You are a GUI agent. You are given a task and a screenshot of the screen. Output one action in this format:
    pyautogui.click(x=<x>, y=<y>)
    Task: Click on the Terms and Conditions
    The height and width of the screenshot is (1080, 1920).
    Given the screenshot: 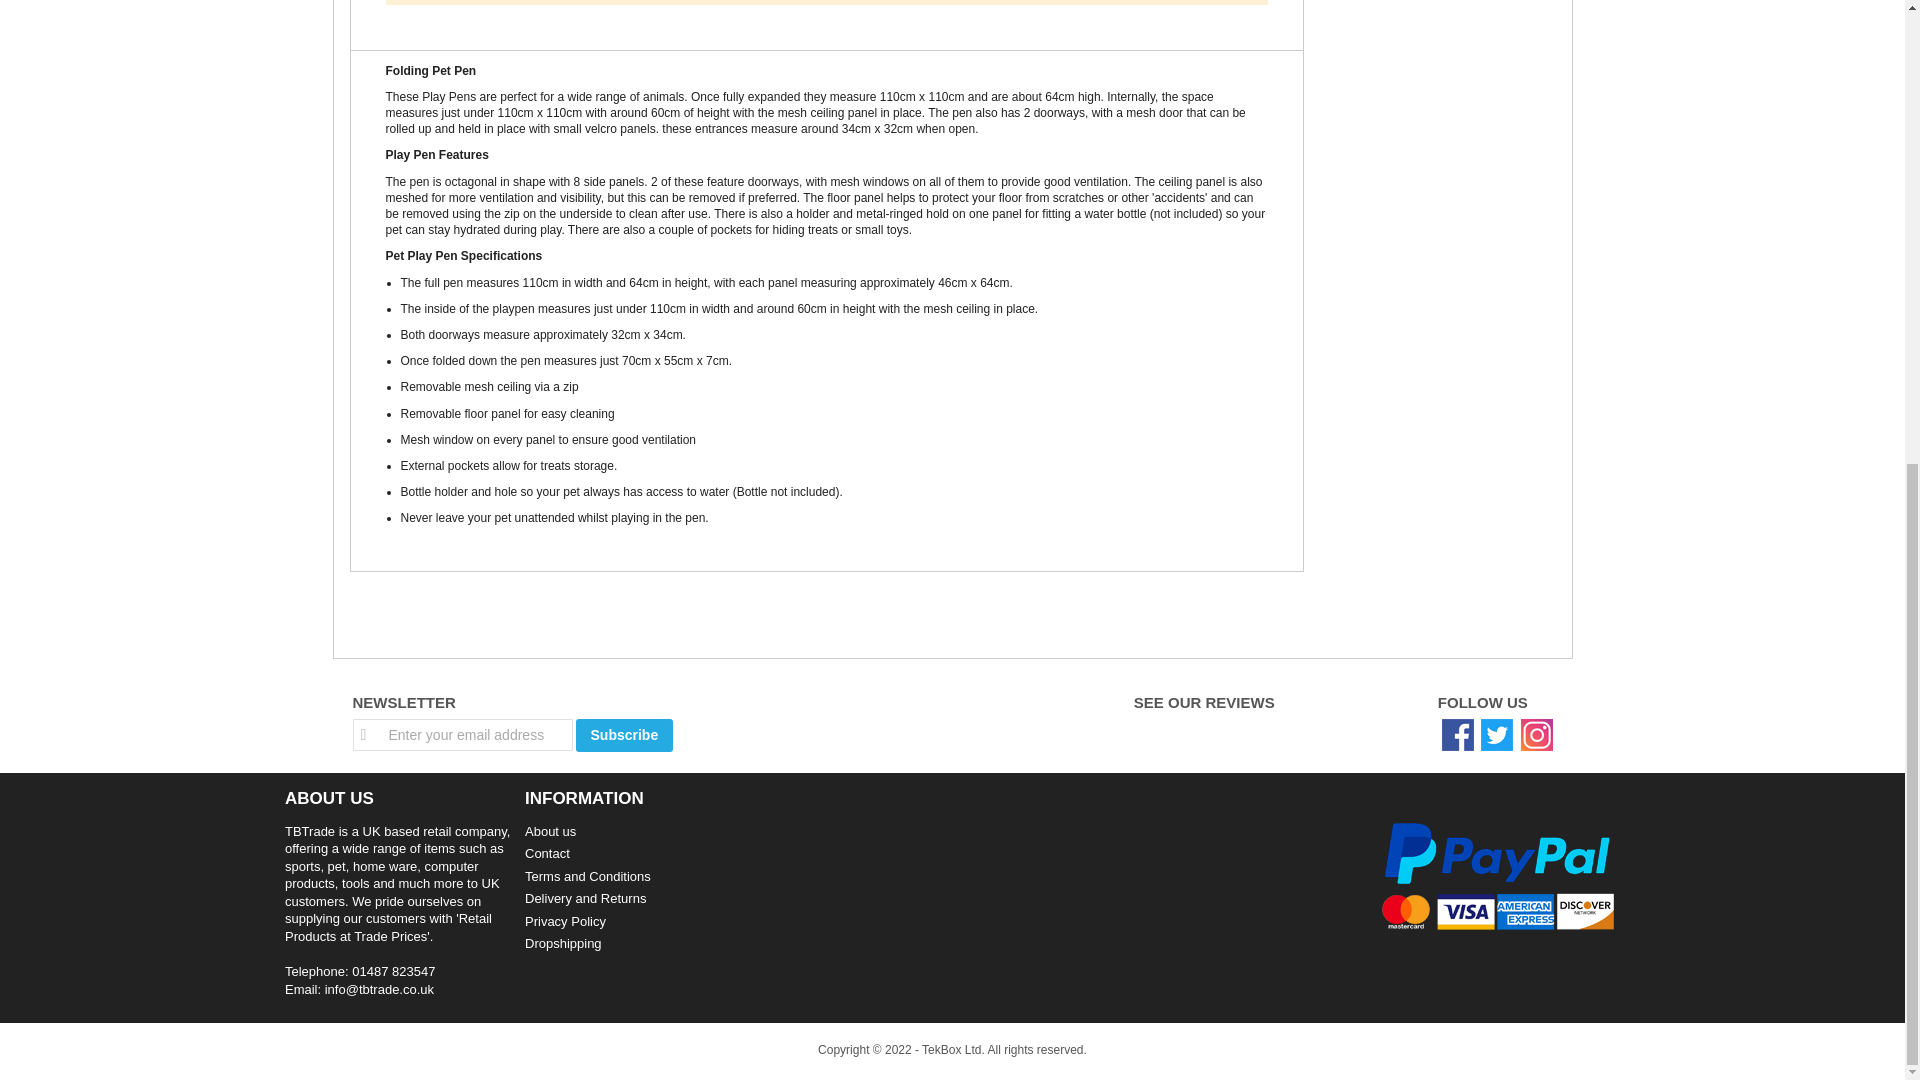 What is the action you would take?
    pyautogui.click(x=587, y=876)
    